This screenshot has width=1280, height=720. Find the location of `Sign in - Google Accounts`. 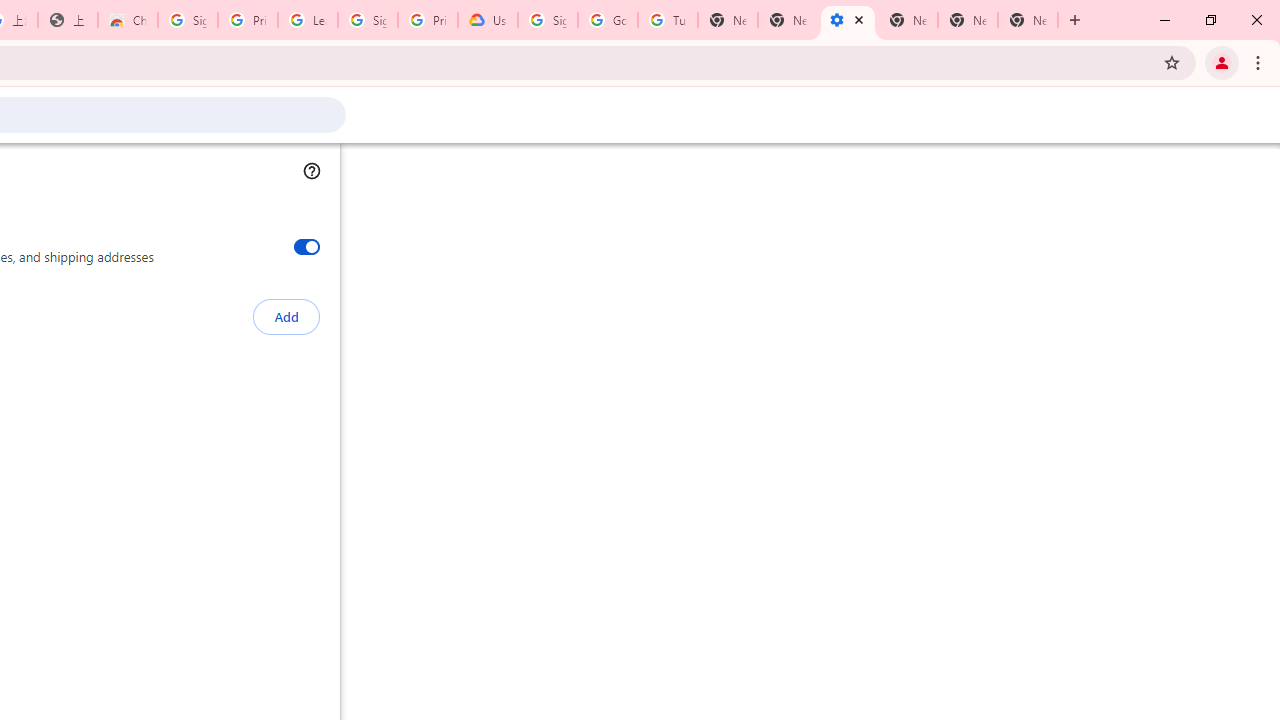

Sign in - Google Accounts is located at coordinates (368, 20).